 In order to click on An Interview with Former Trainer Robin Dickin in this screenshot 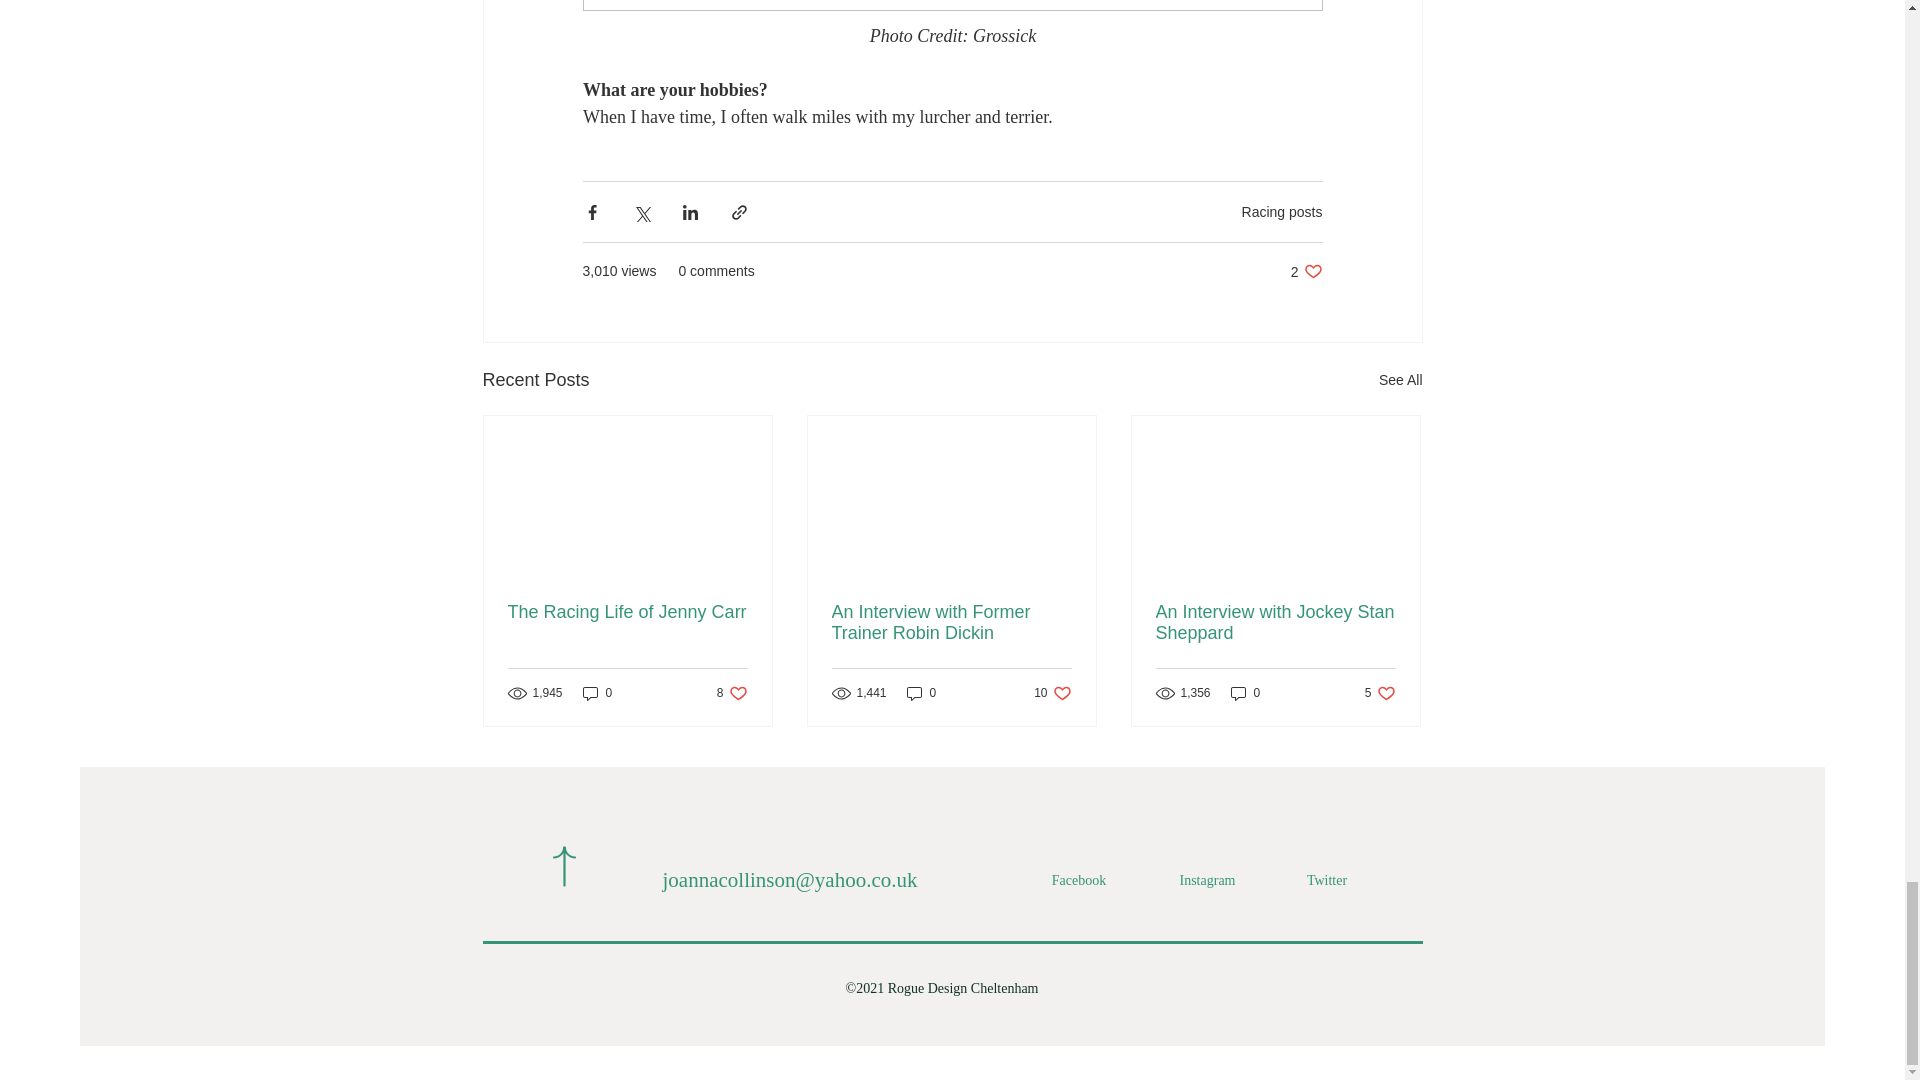, I will do `click(598, 693)`.